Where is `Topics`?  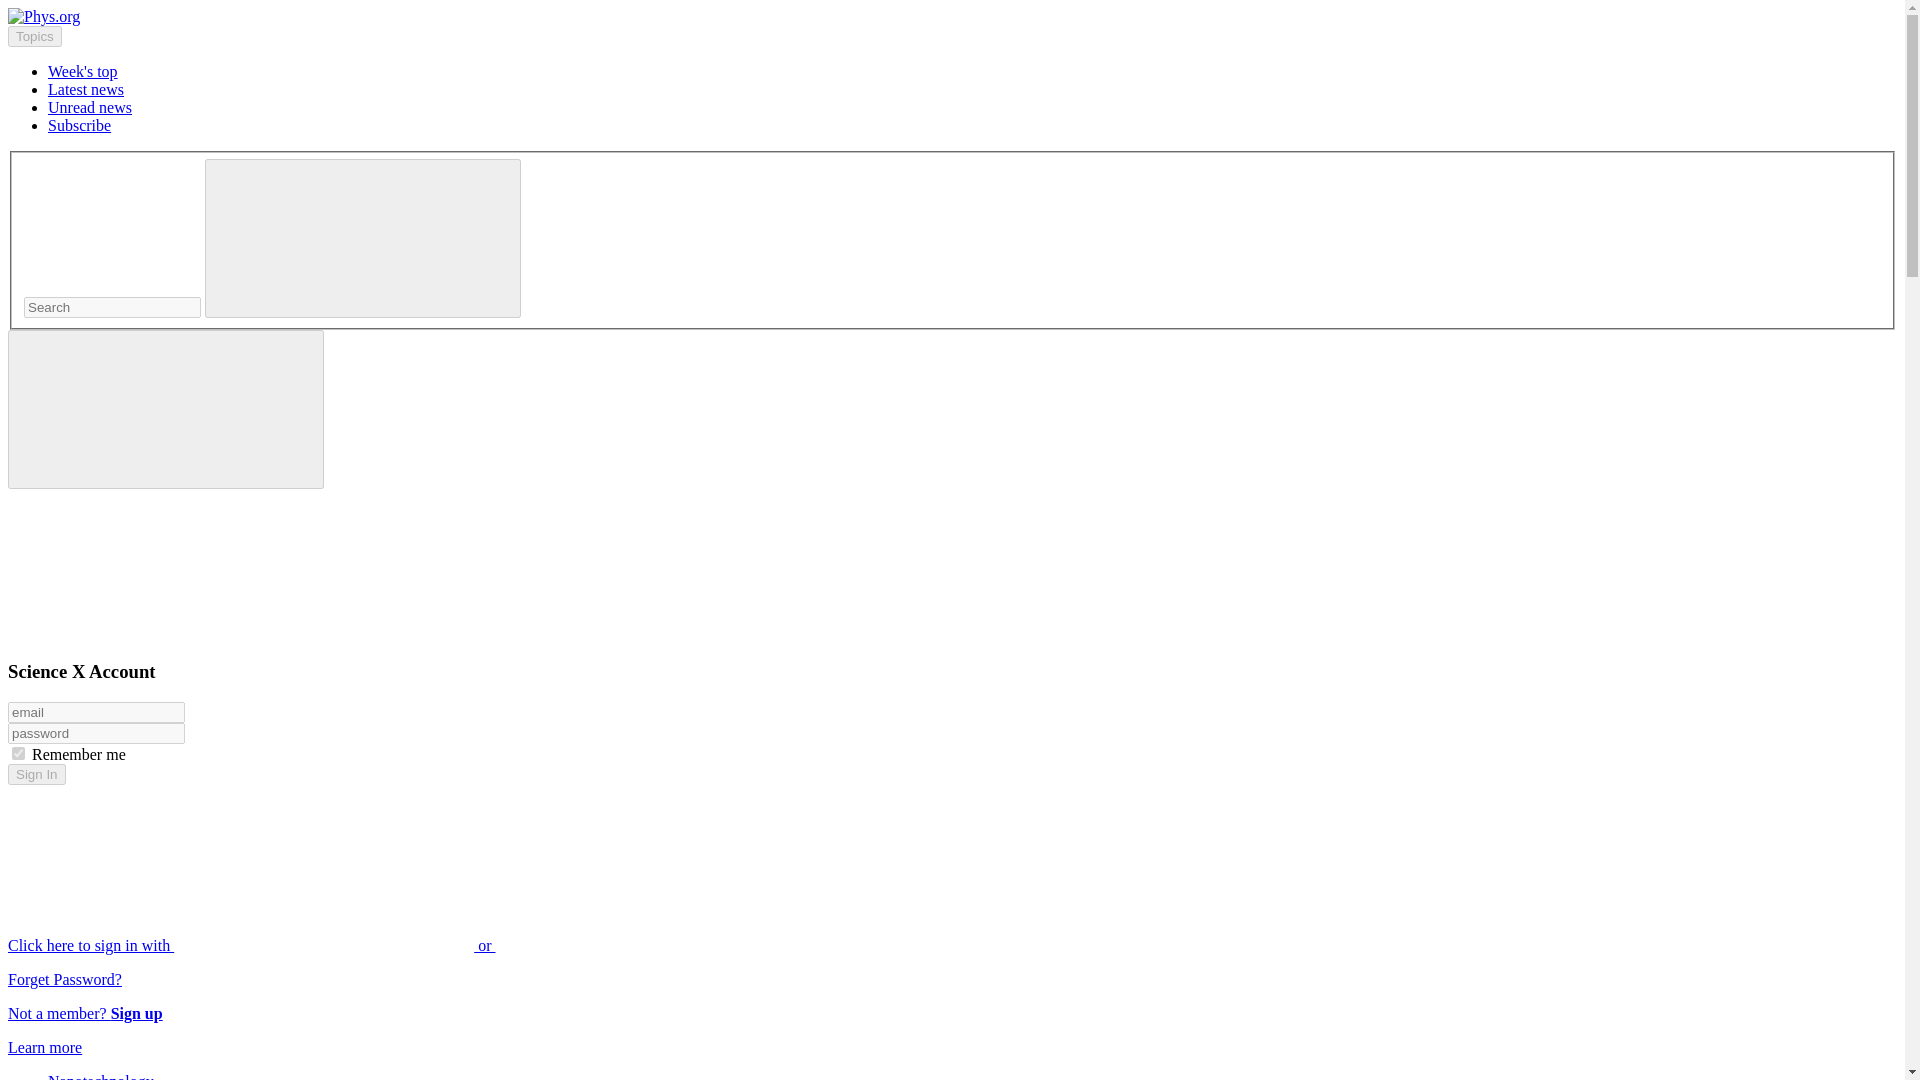
Topics is located at coordinates (34, 36).